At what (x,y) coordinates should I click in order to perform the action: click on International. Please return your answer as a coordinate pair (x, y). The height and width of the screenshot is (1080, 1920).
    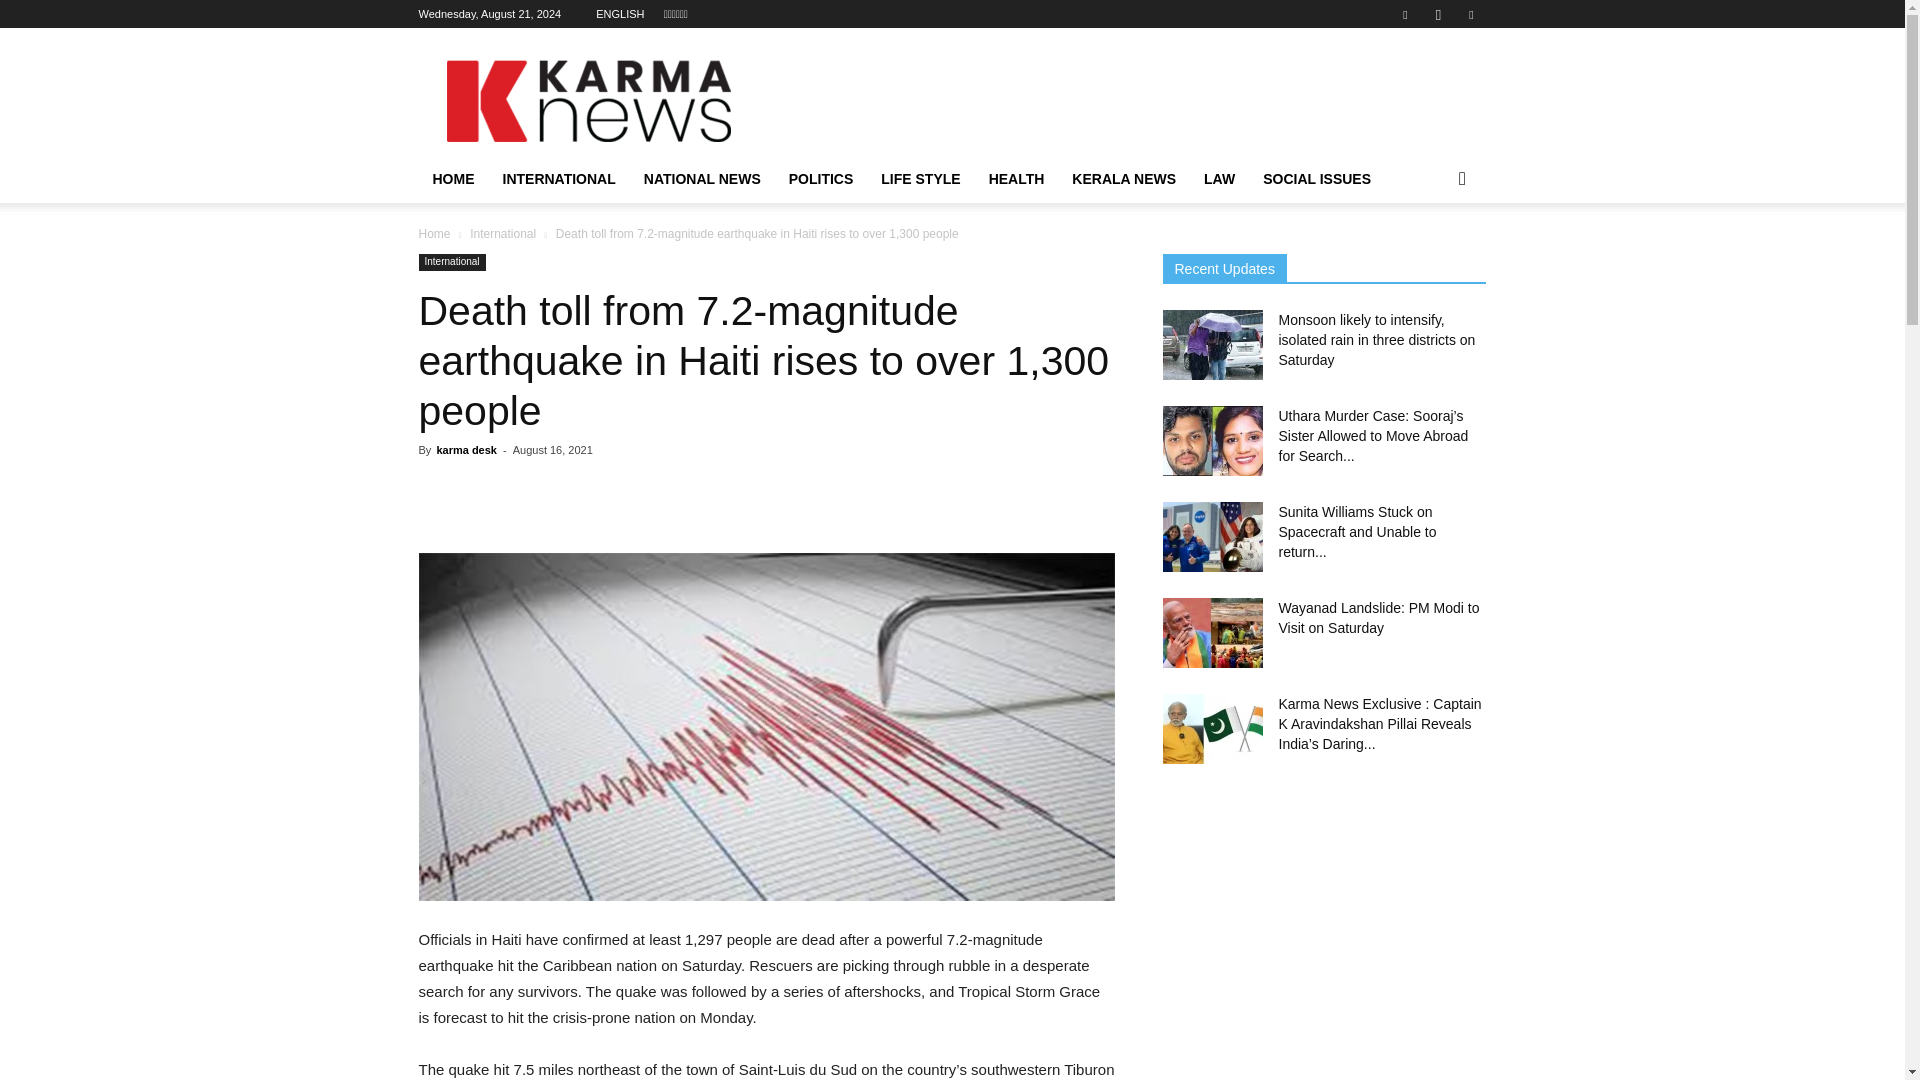
    Looking at the image, I should click on (452, 262).